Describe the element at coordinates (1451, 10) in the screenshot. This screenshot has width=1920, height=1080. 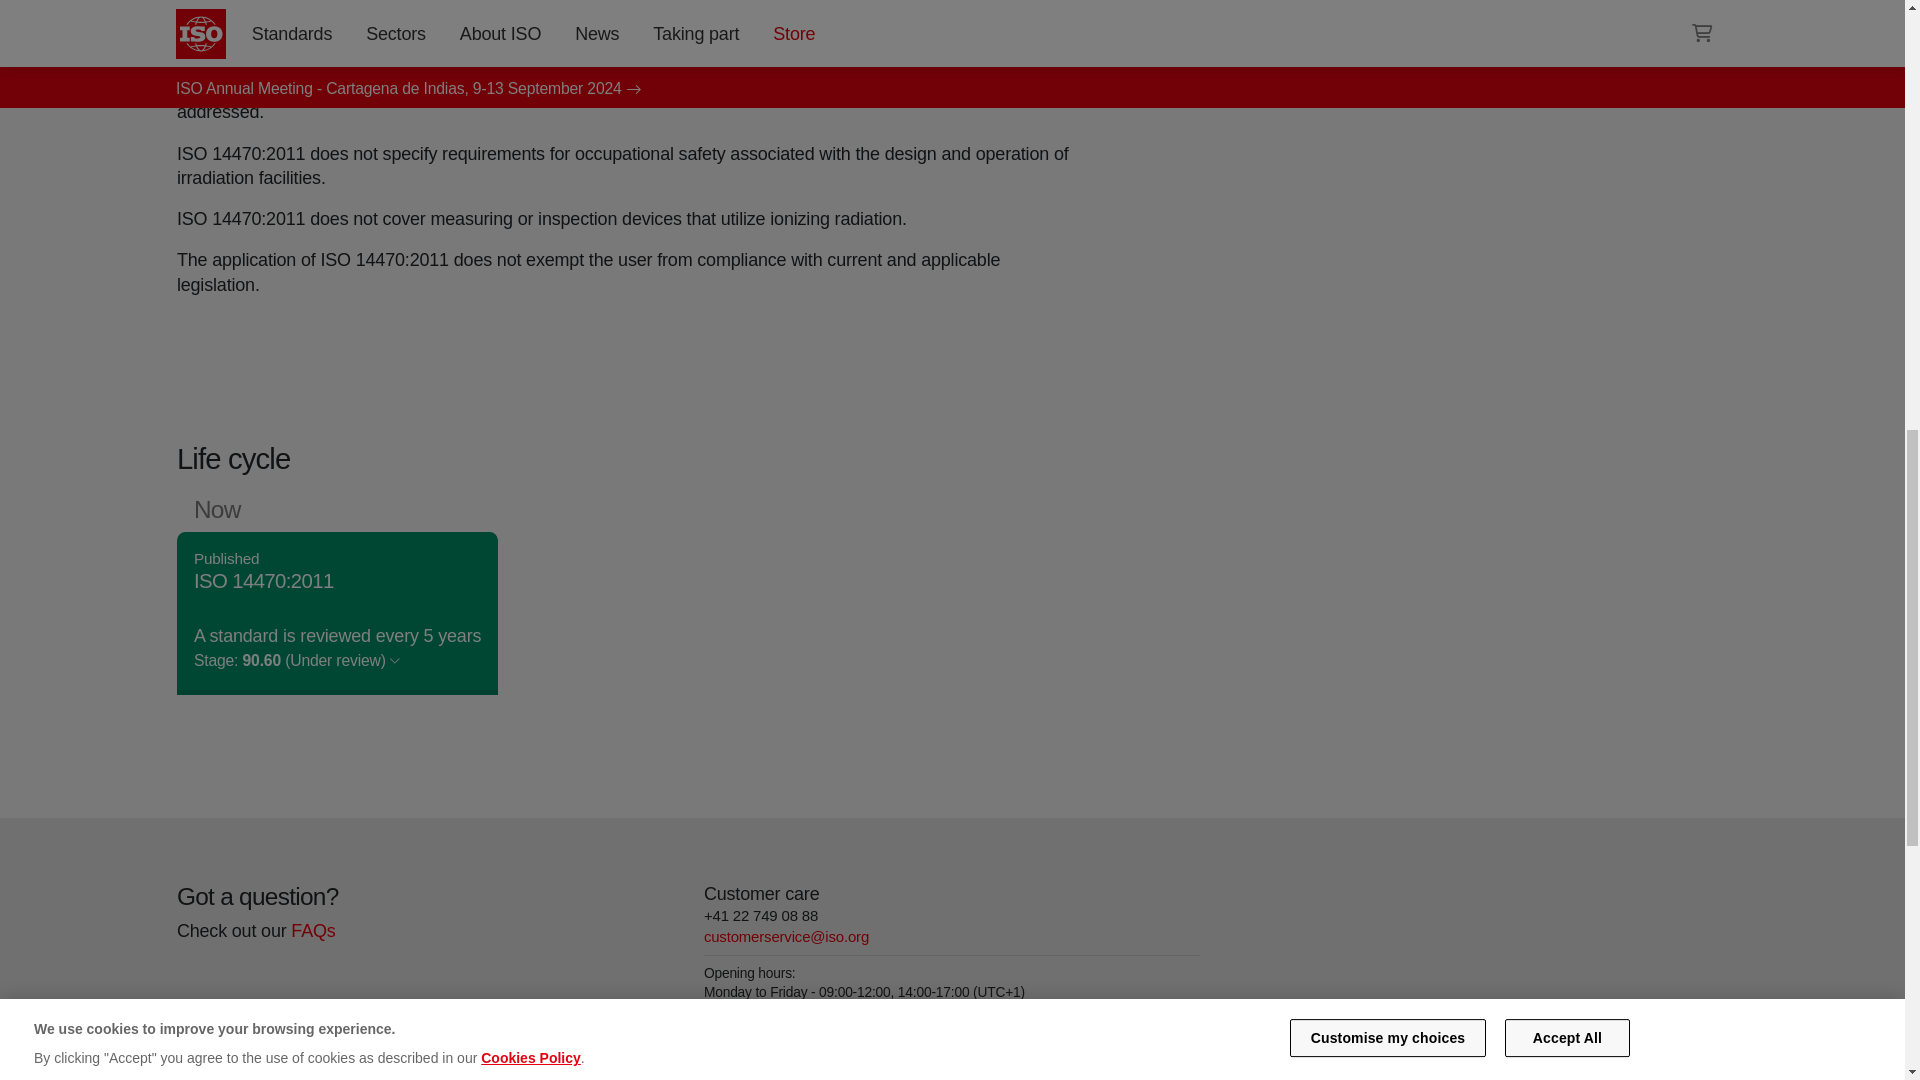
I see `Food products` at that location.